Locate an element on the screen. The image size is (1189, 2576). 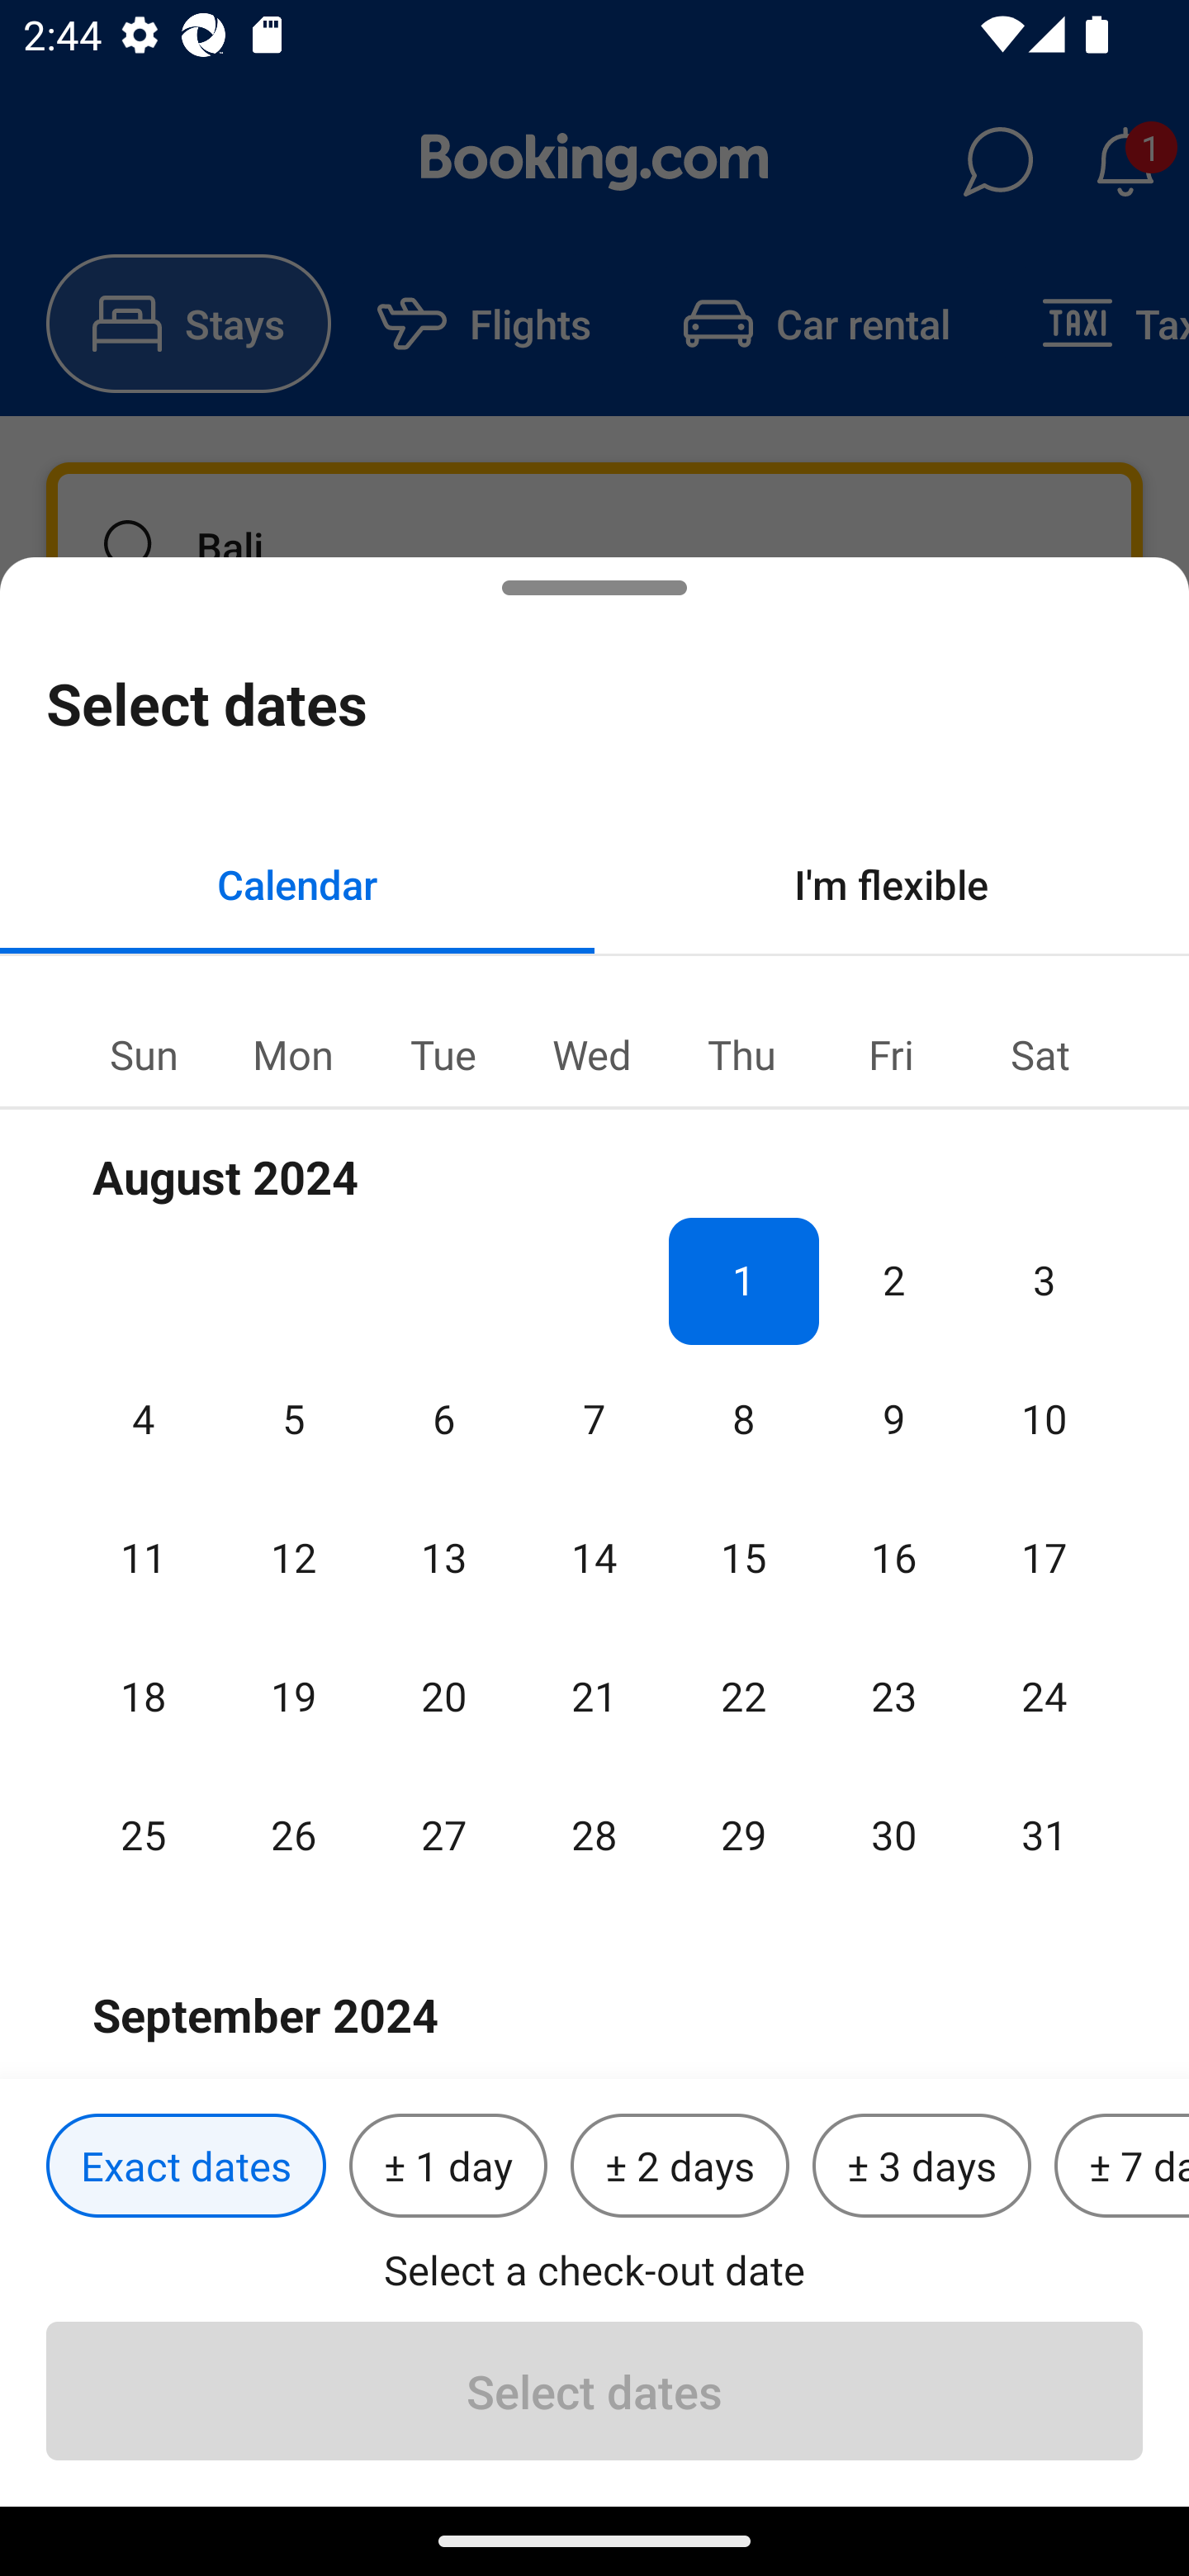
± 2 days is located at coordinates (680, 2166).